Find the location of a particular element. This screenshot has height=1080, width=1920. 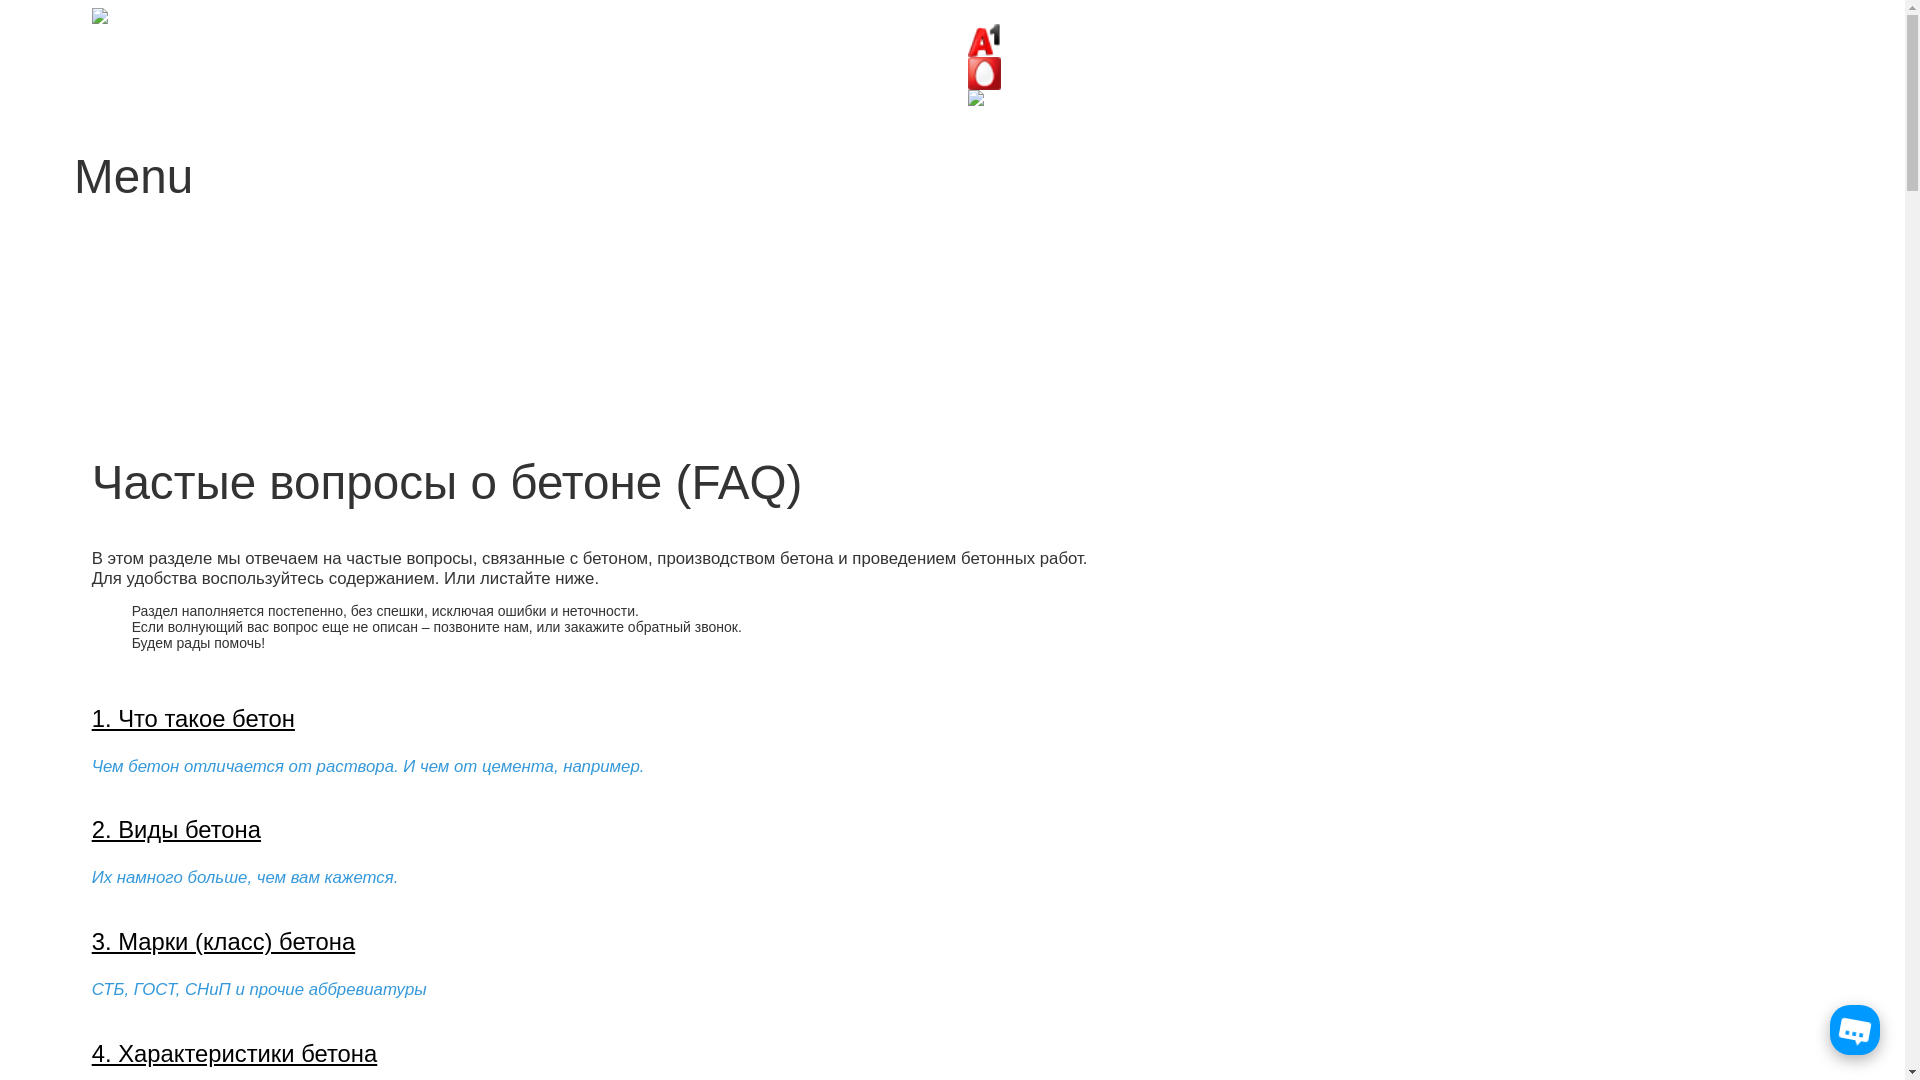

Skip to content is located at coordinates (120, 251).